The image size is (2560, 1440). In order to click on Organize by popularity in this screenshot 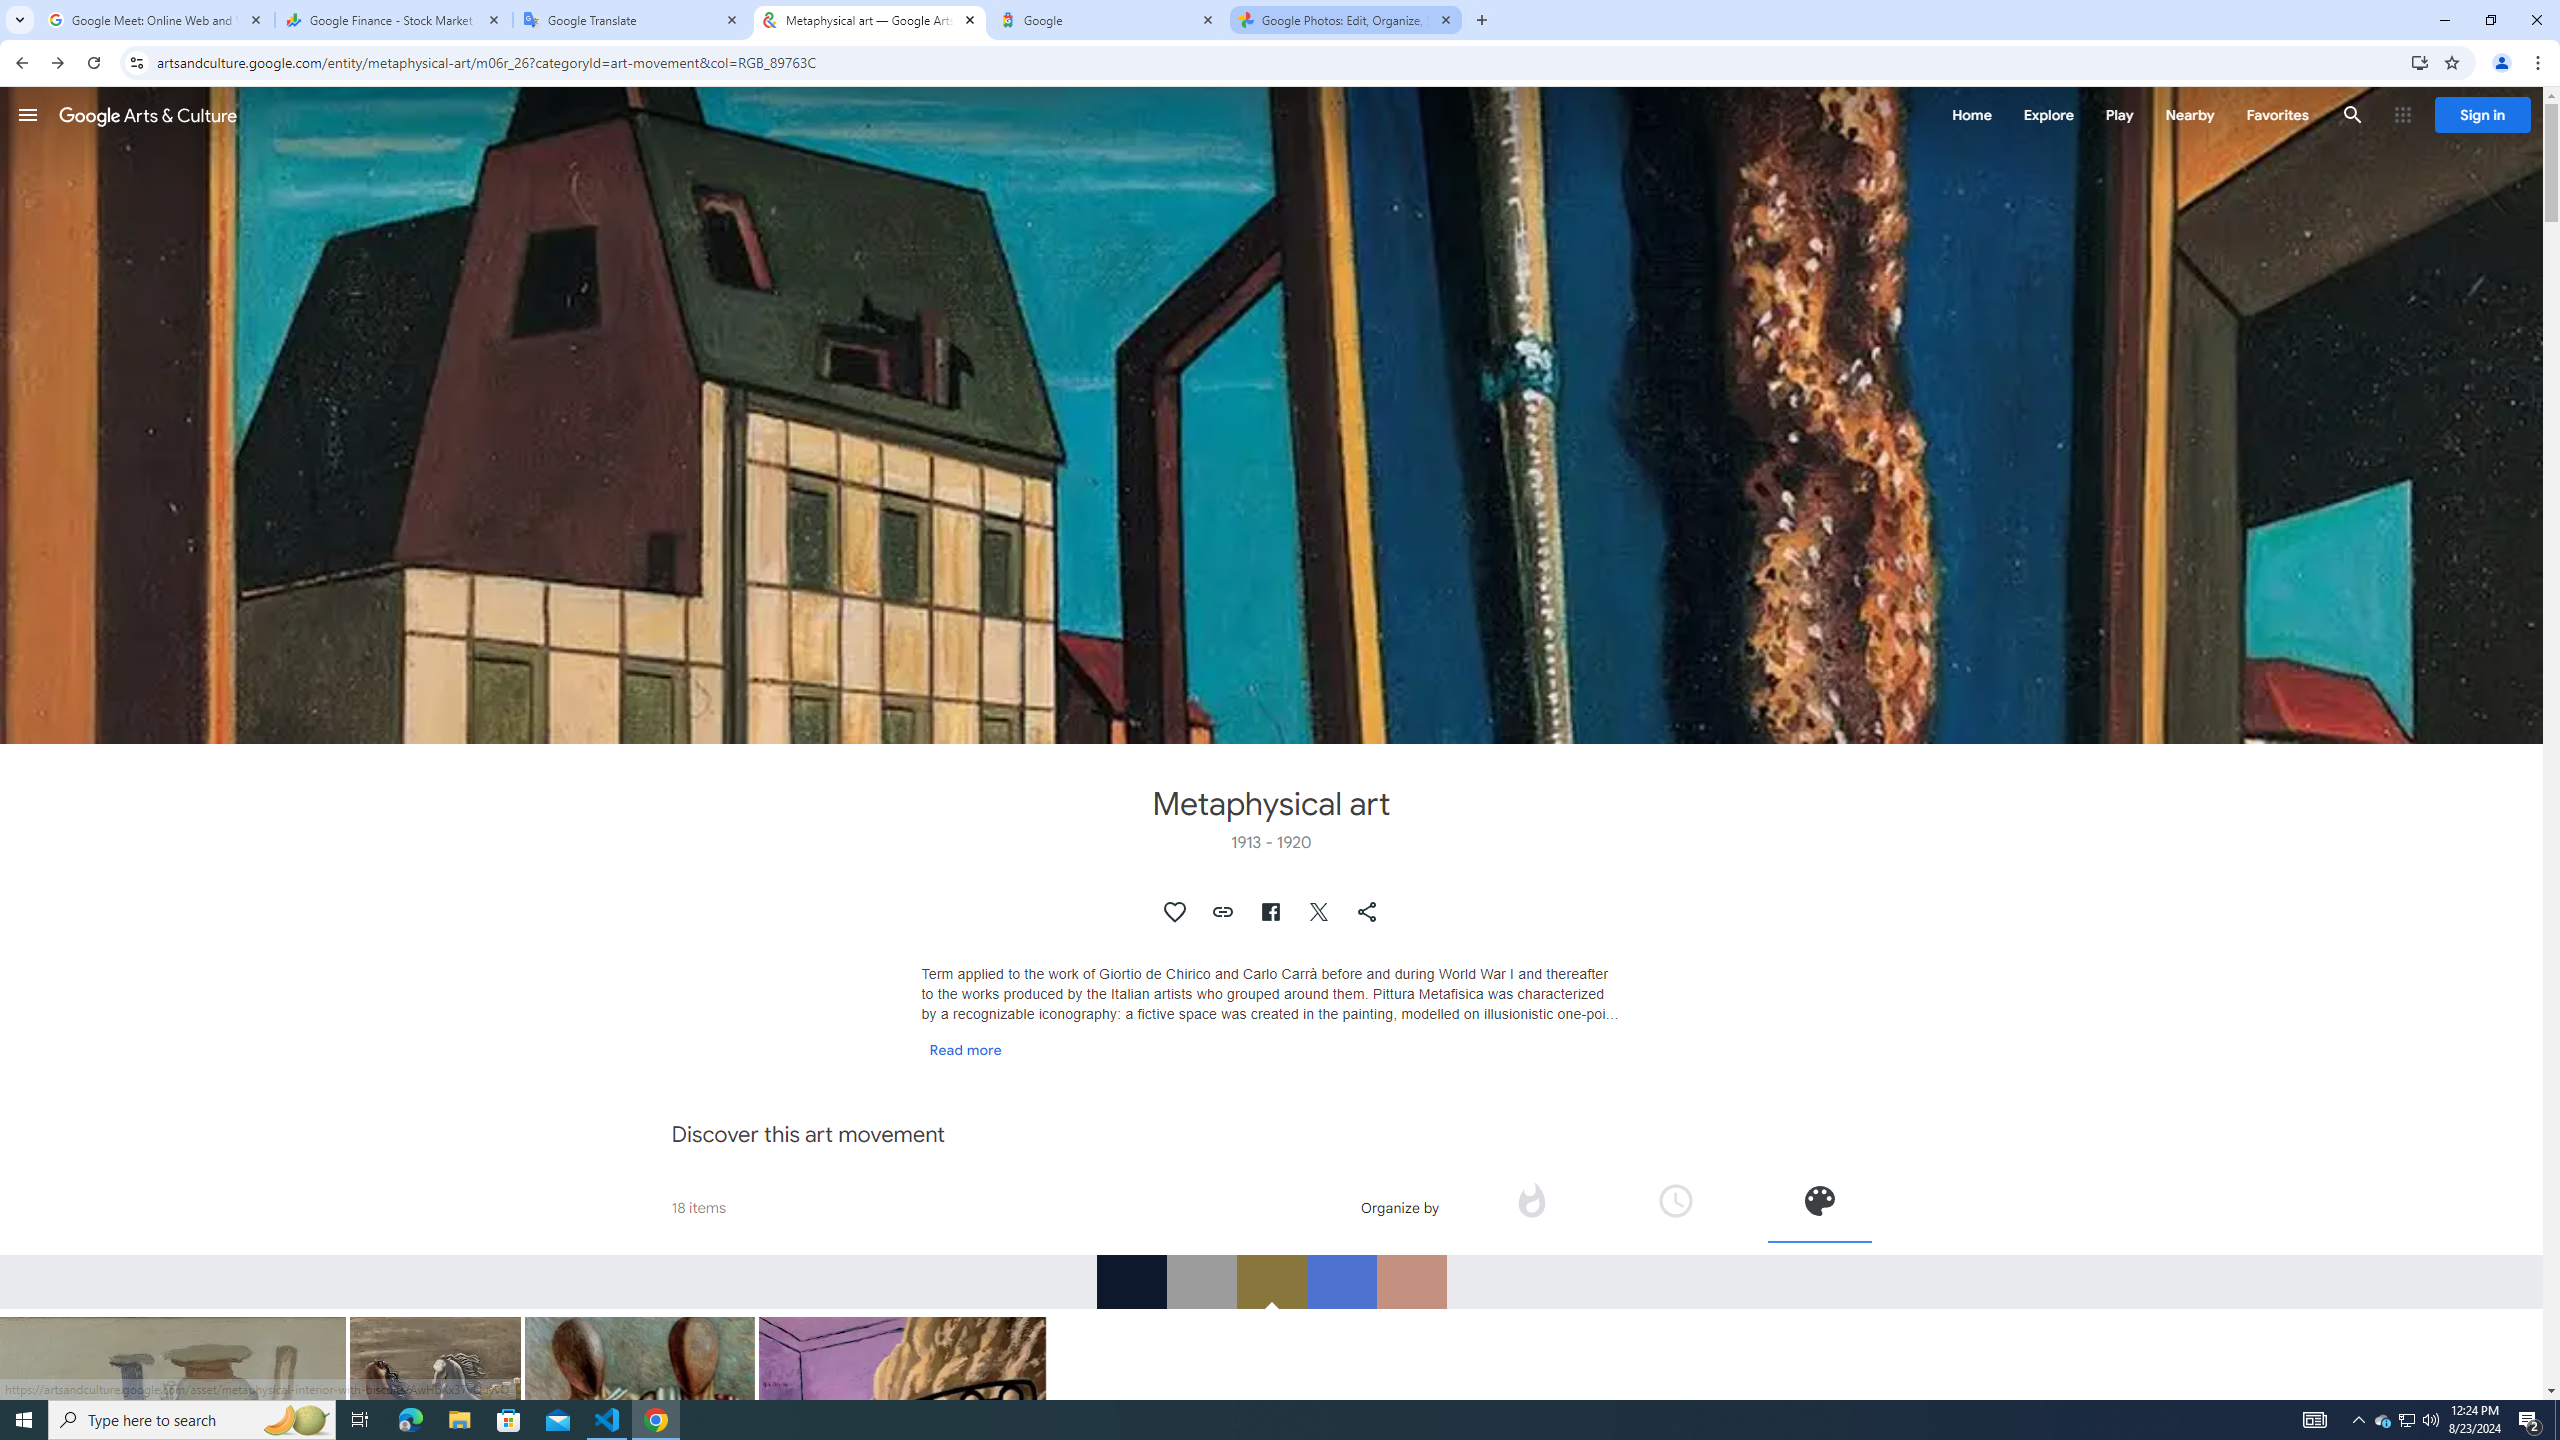, I will do `click(1532, 1207)`.